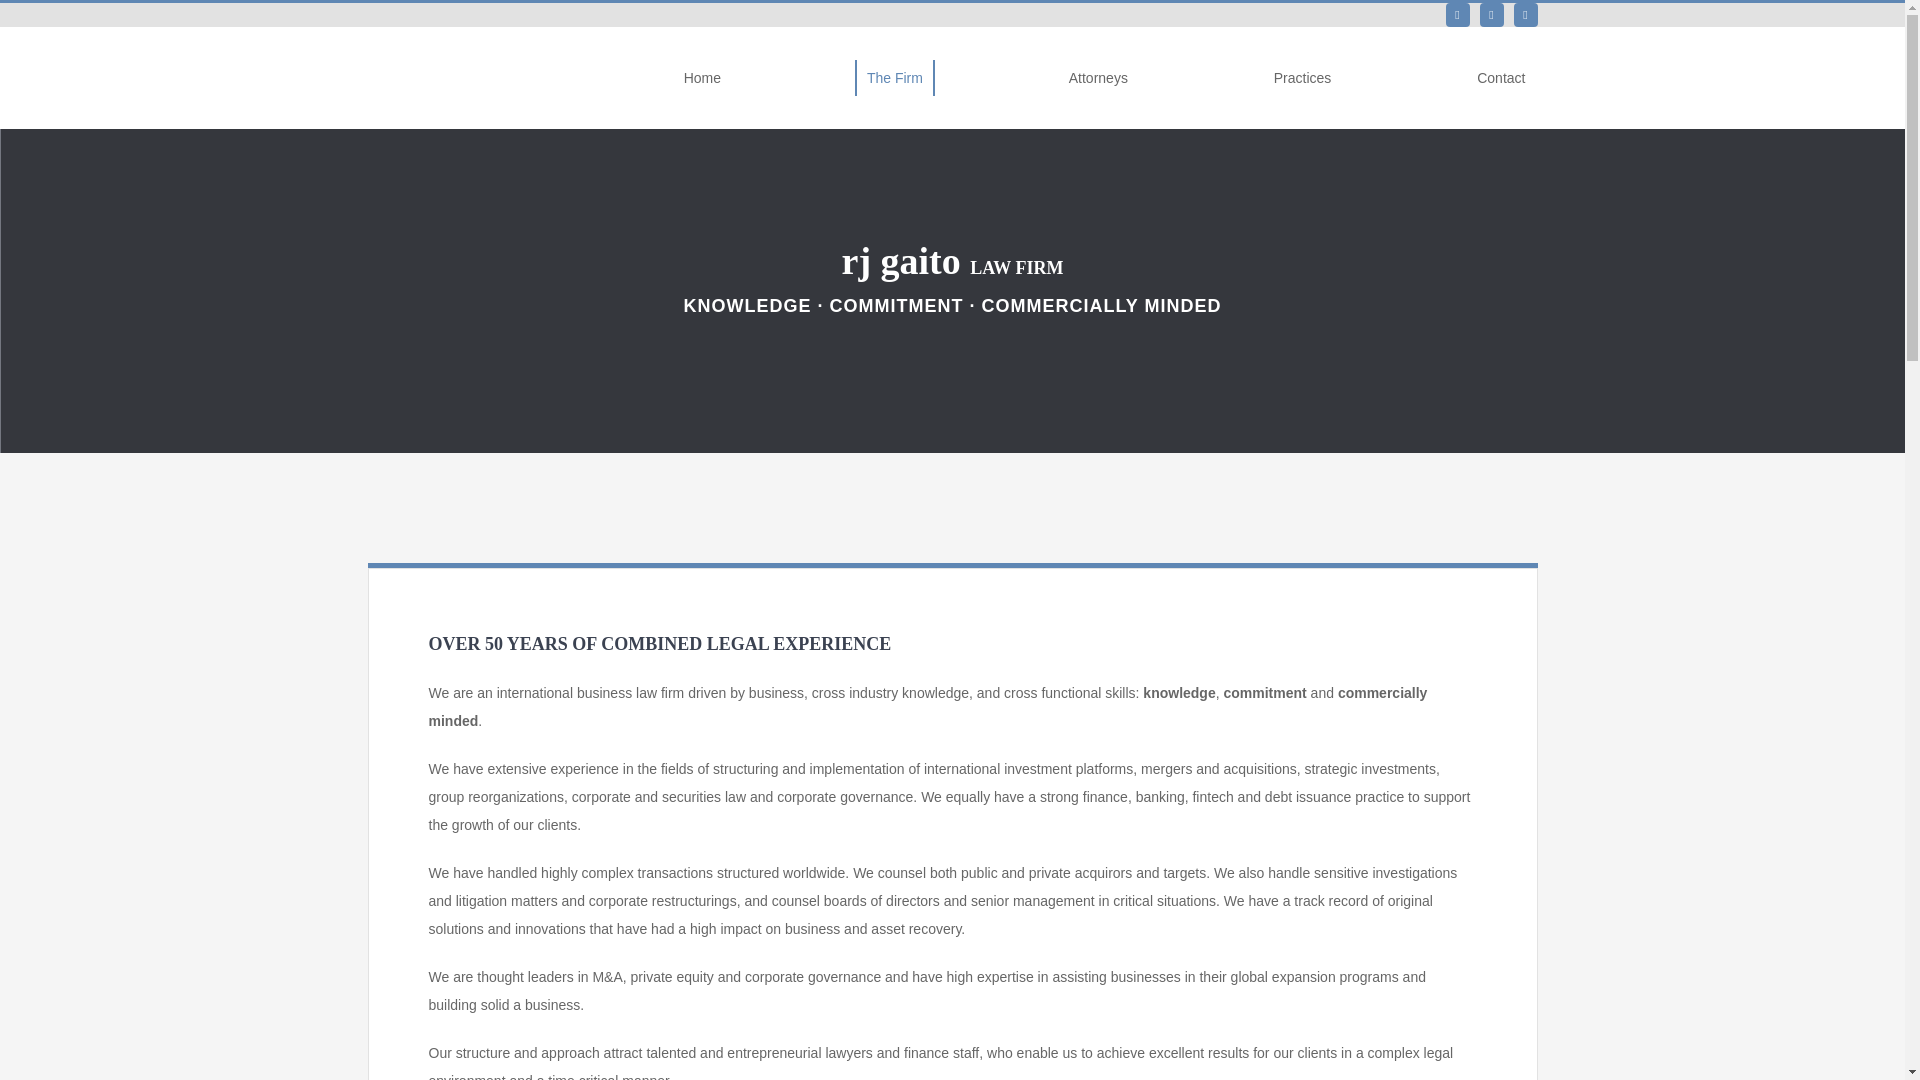 The height and width of the screenshot is (1080, 1920). What do you see at coordinates (1098, 78) in the screenshot?
I see `Attorneys` at bounding box center [1098, 78].